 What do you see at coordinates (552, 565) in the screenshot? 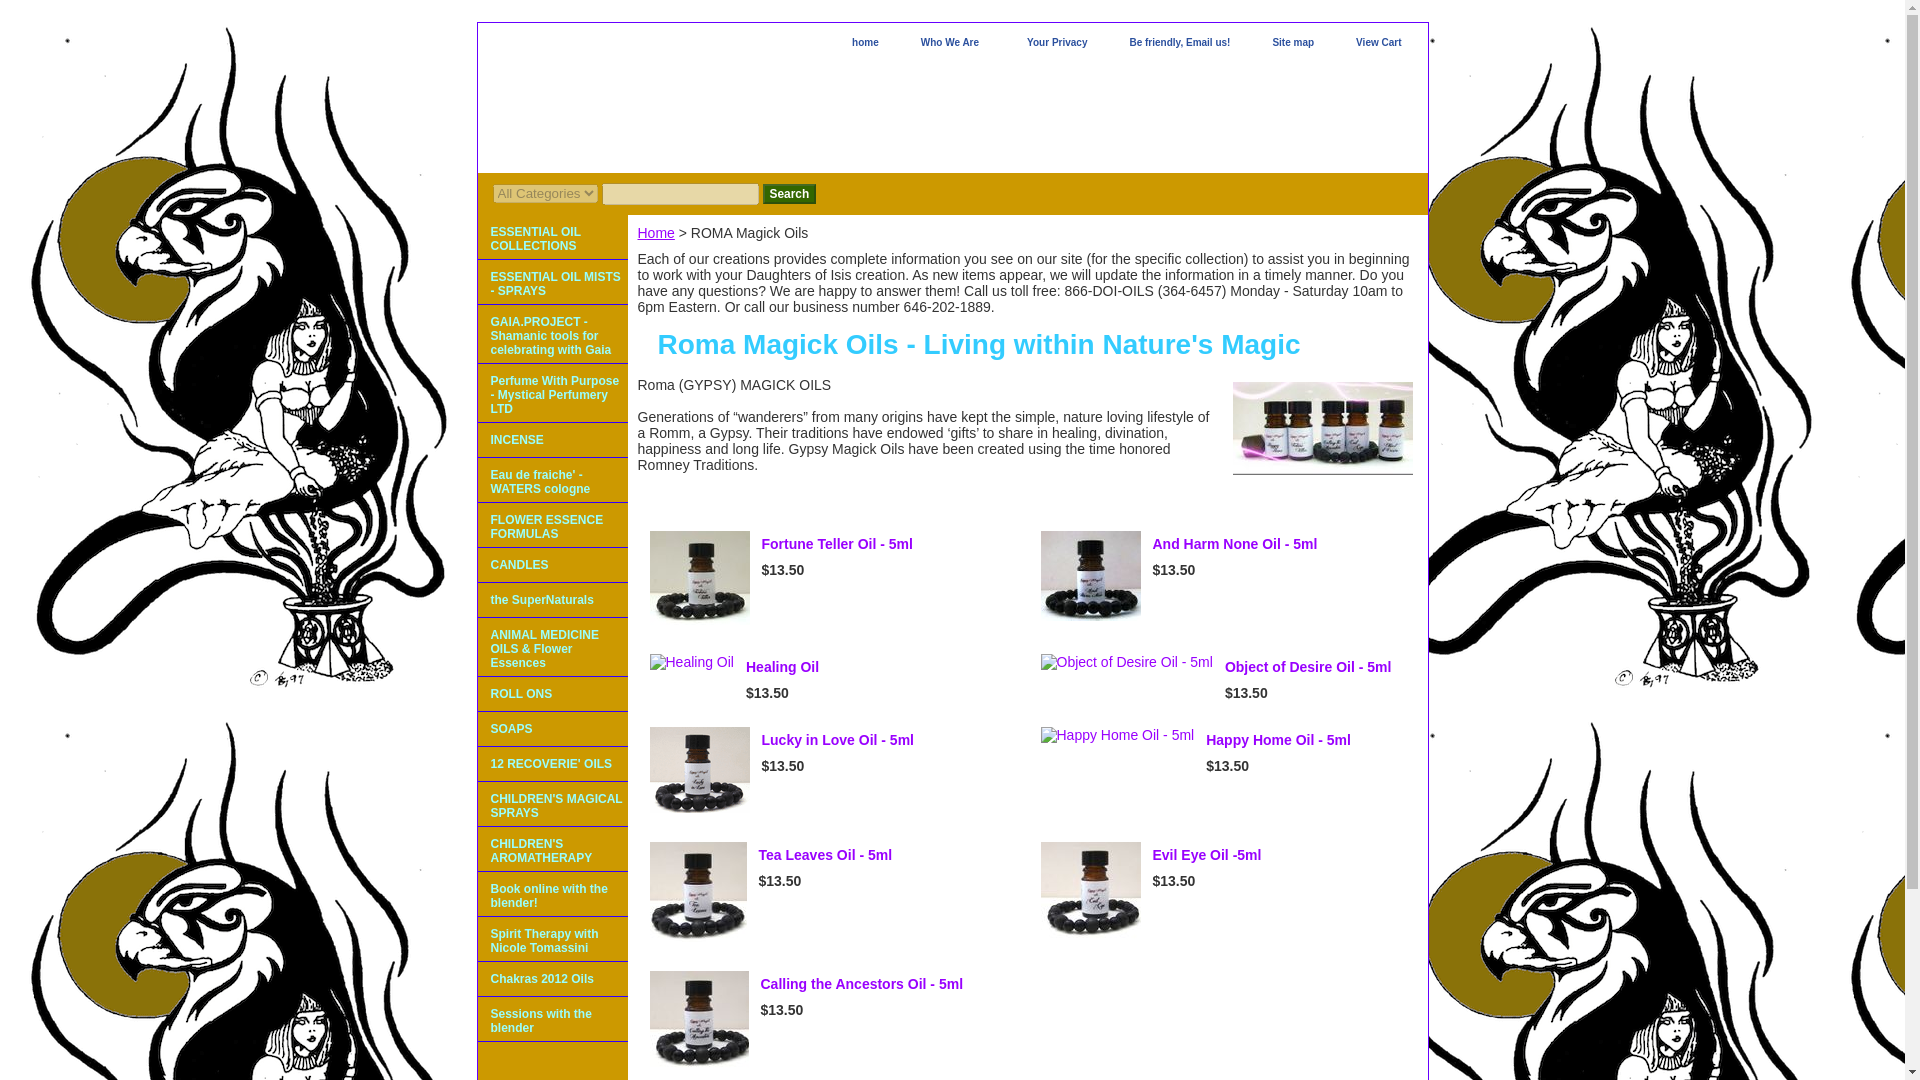
I see `CANDLES` at bounding box center [552, 565].